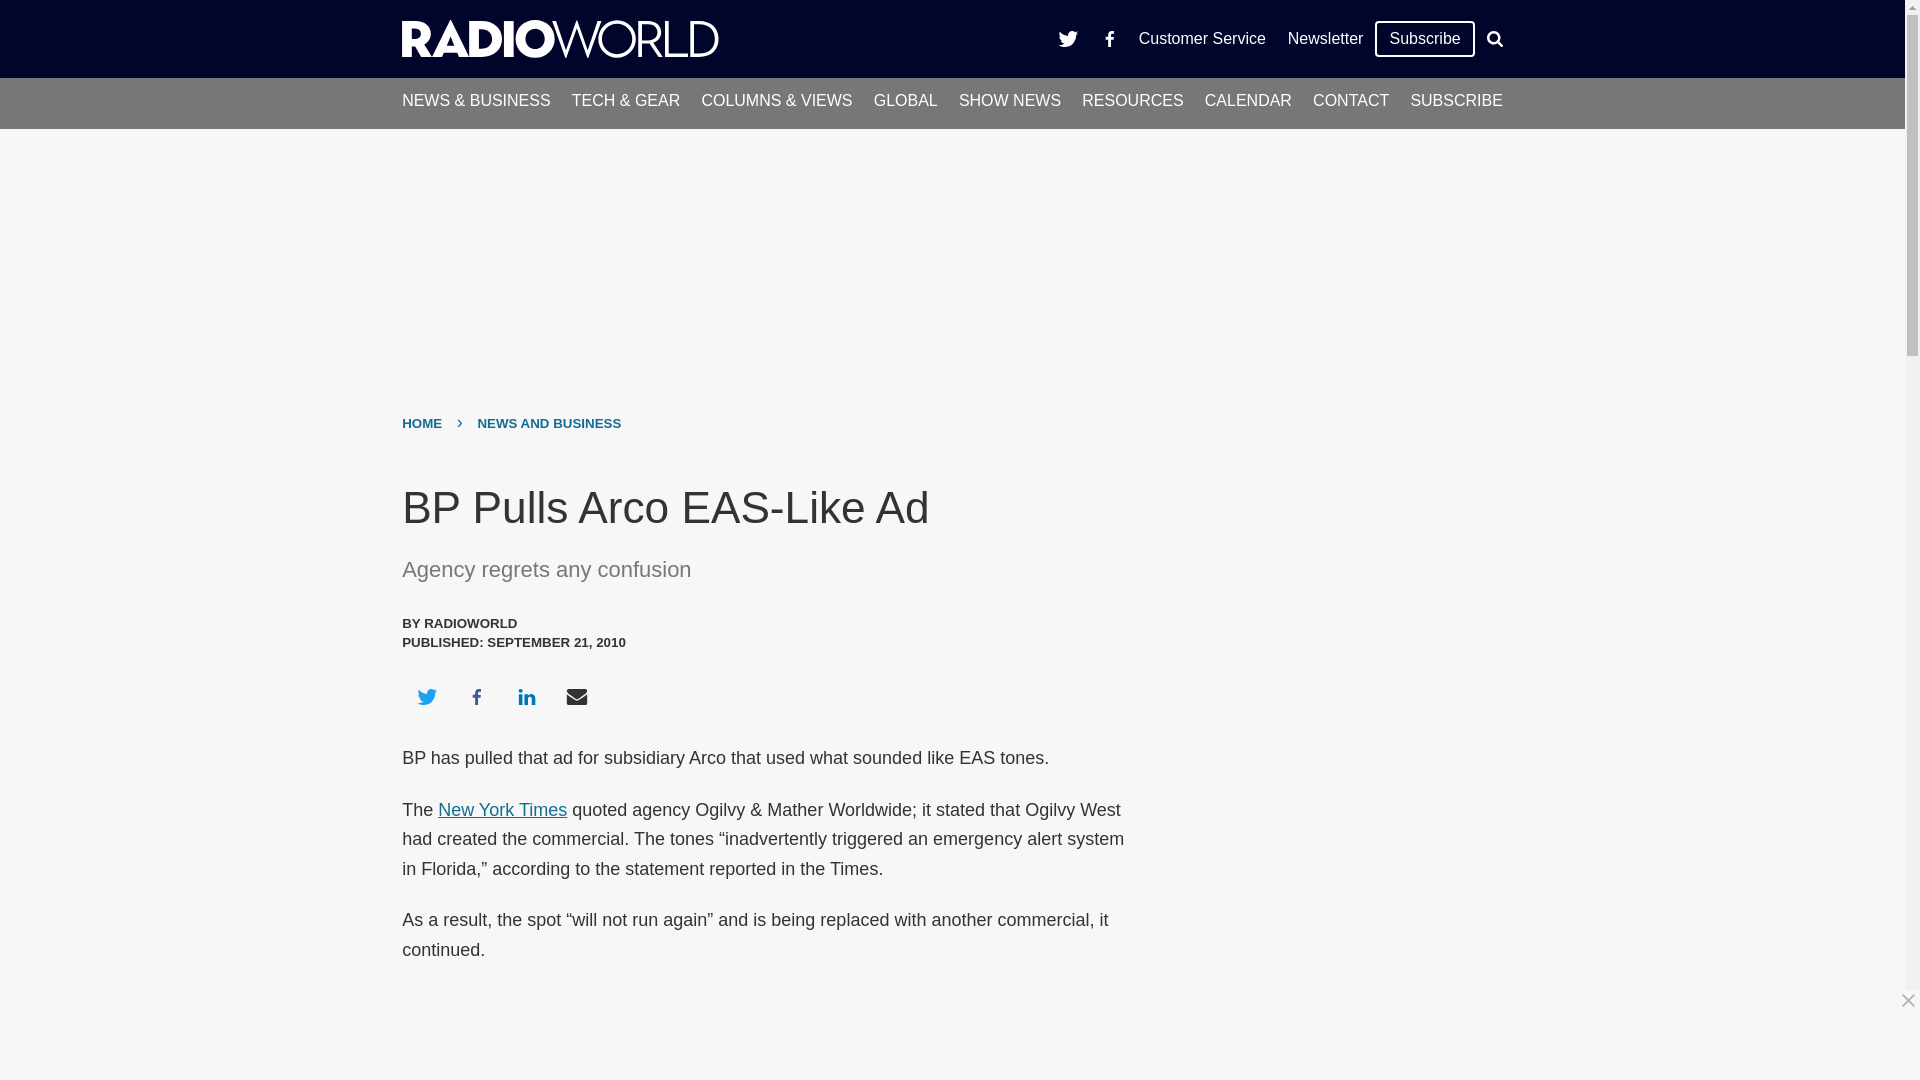 The width and height of the screenshot is (1920, 1080). Describe the element at coordinates (476, 696) in the screenshot. I see `Share on Facebook` at that location.